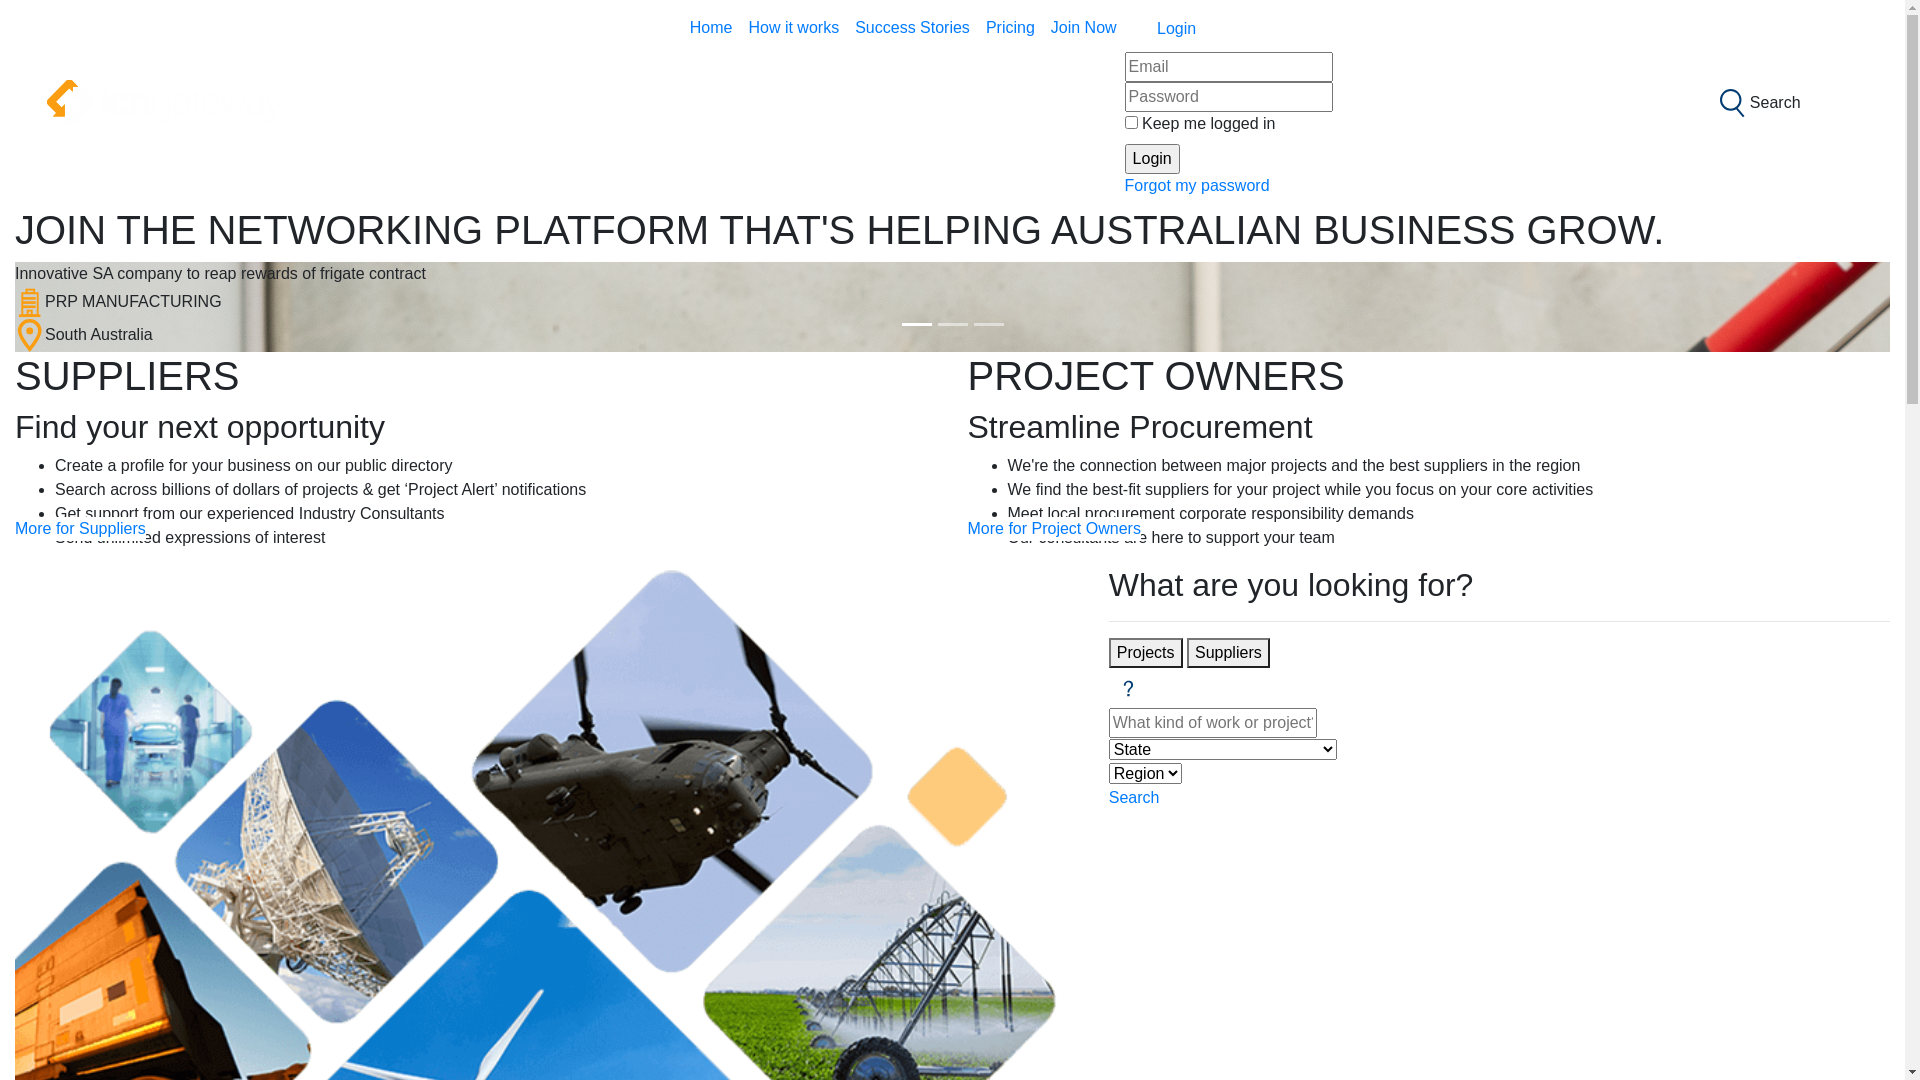 The image size is (1920, 1080). I want to click on Login menu, so click(1143, 30).